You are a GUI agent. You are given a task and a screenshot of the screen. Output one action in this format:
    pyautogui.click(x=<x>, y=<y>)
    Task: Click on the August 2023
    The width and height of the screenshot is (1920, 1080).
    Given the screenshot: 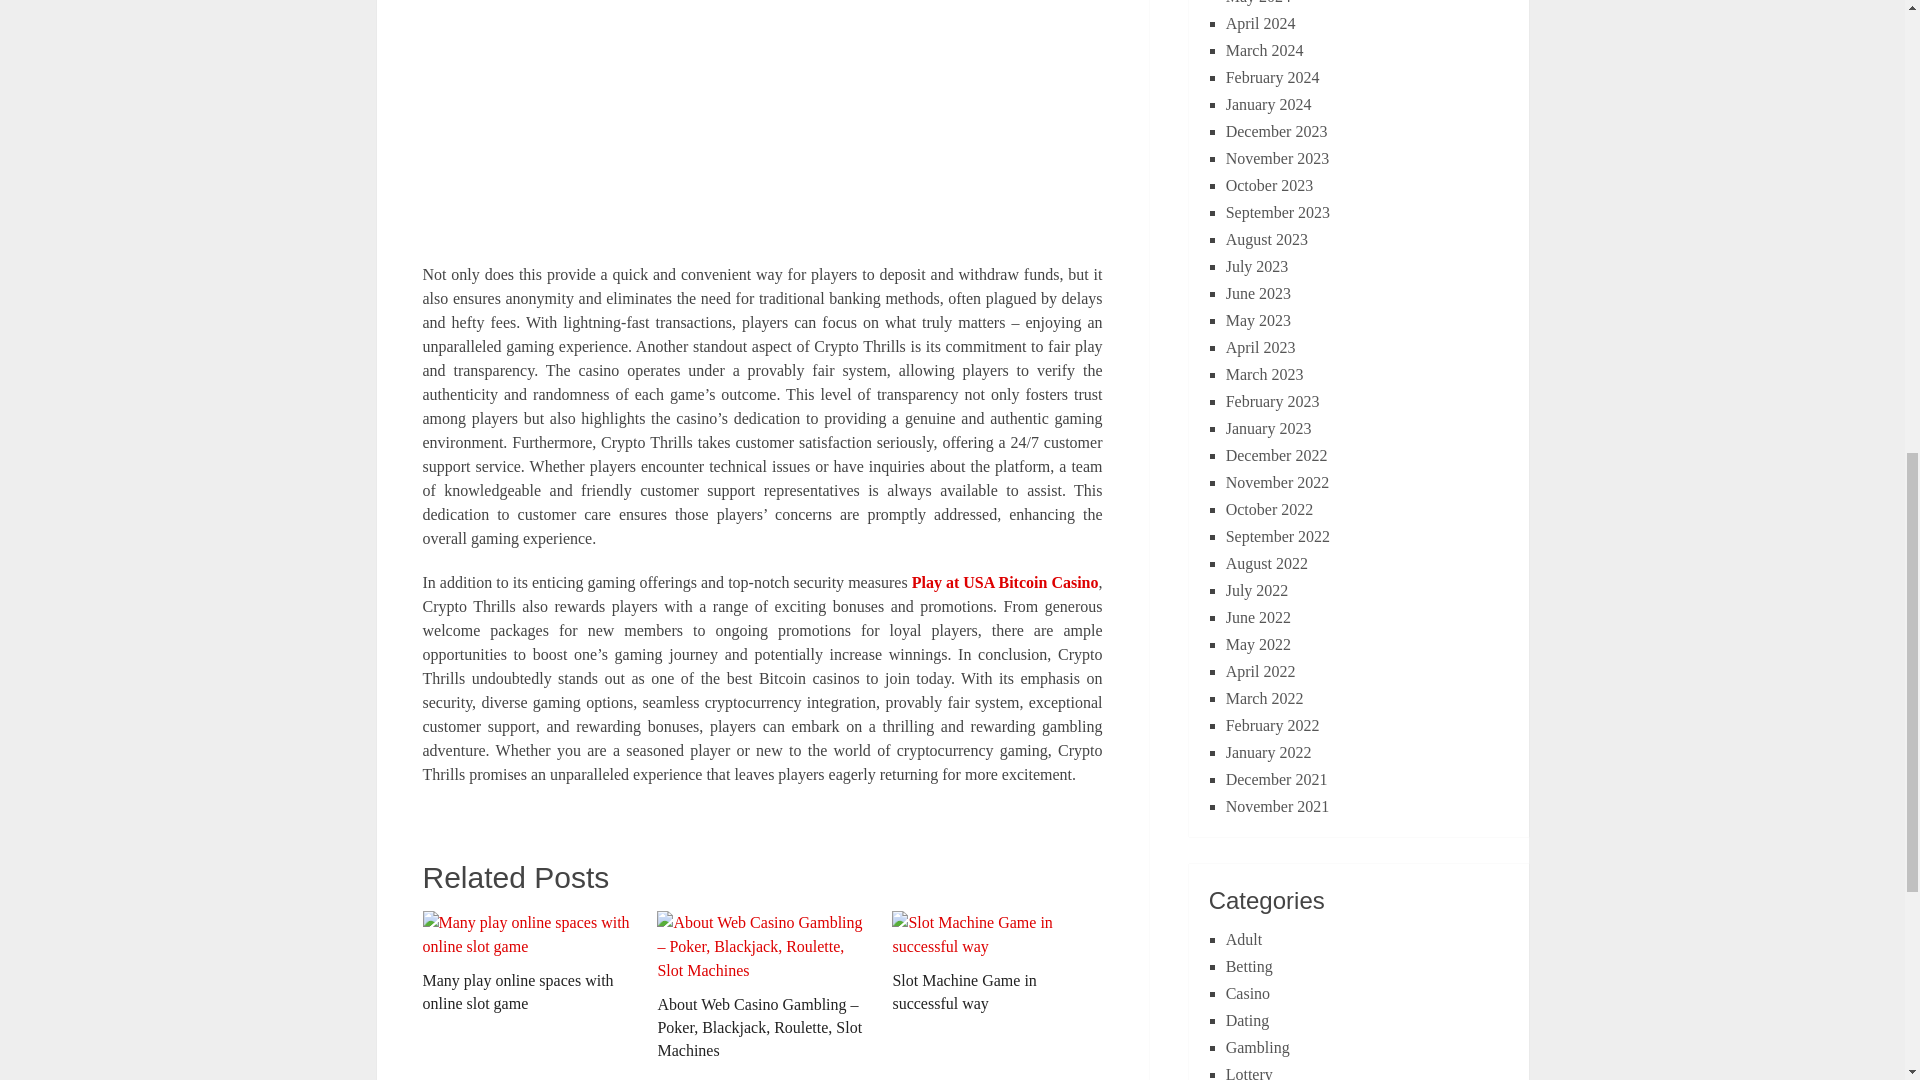 What is the action you would take?
    pyautogui.click(x=1266, y=240)
    